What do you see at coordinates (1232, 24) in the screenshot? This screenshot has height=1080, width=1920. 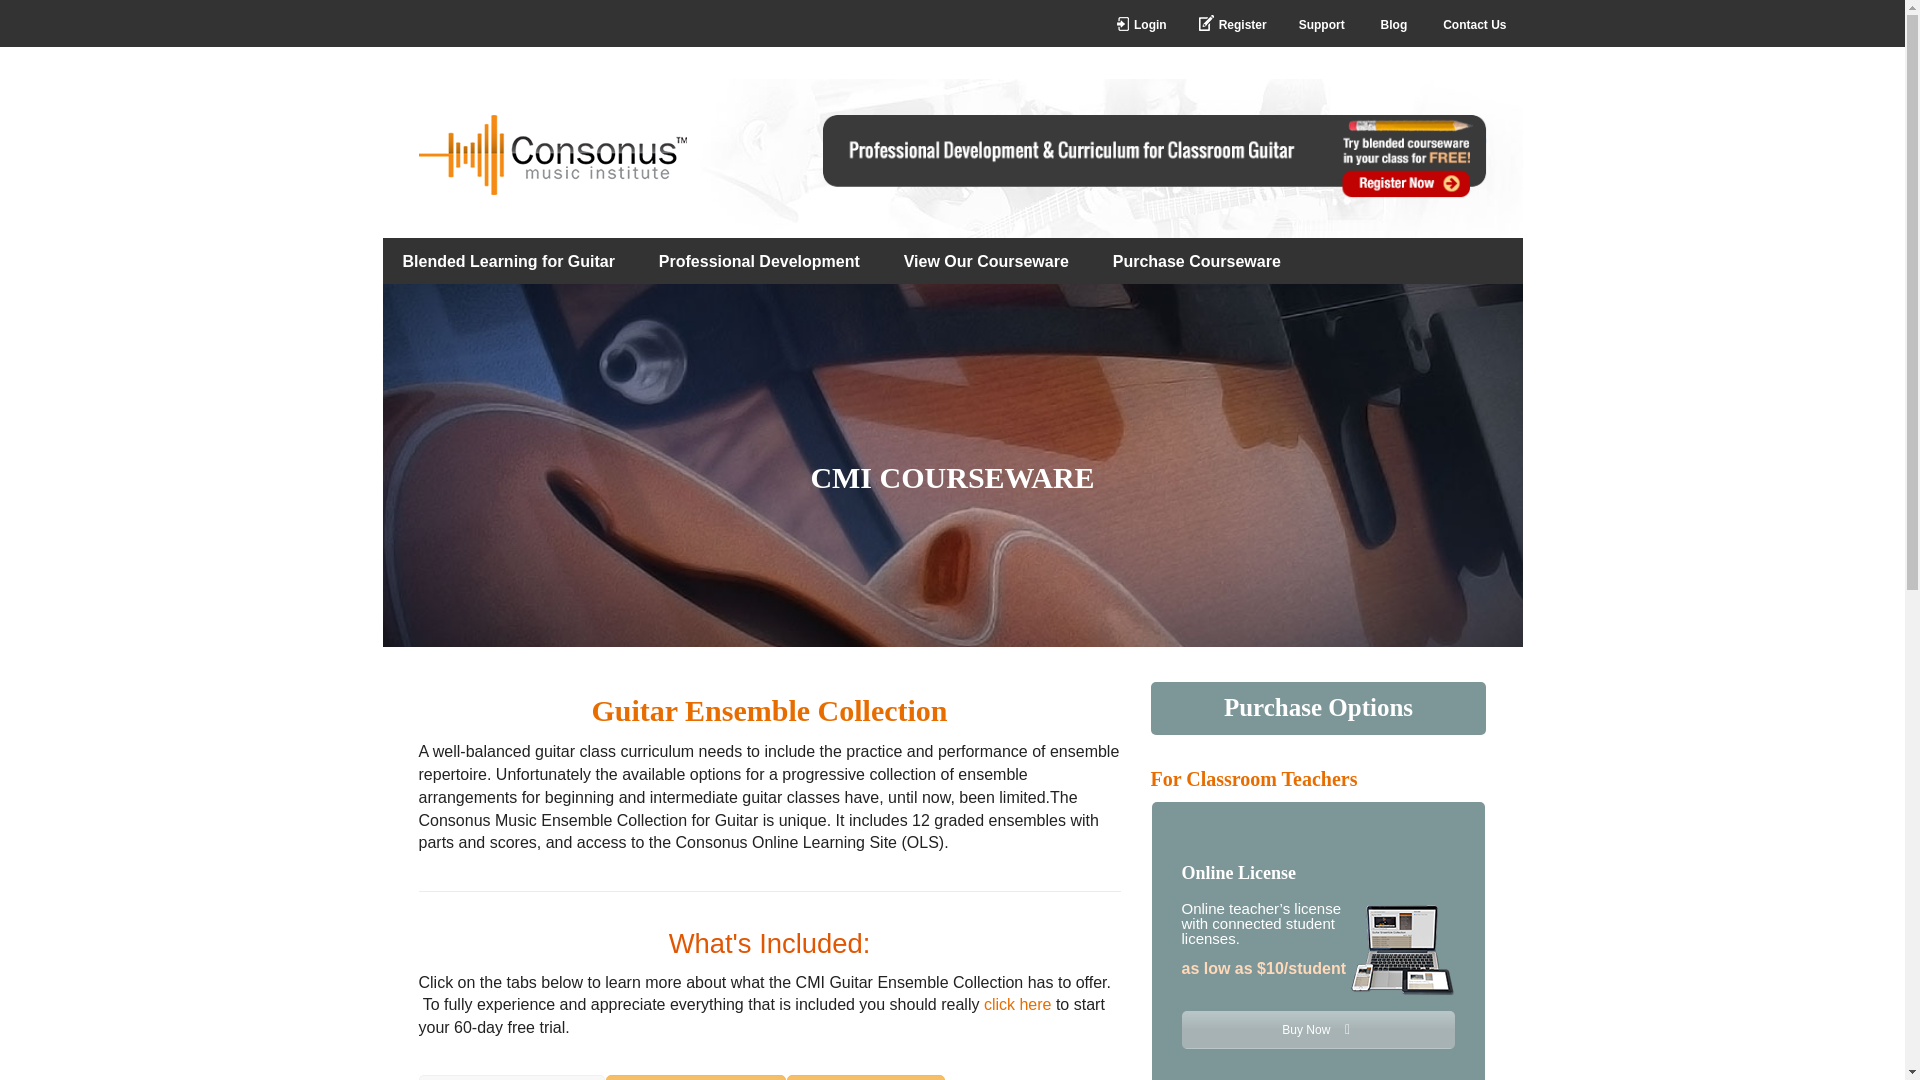 I see `Register` at bounding box center [1232, 24].